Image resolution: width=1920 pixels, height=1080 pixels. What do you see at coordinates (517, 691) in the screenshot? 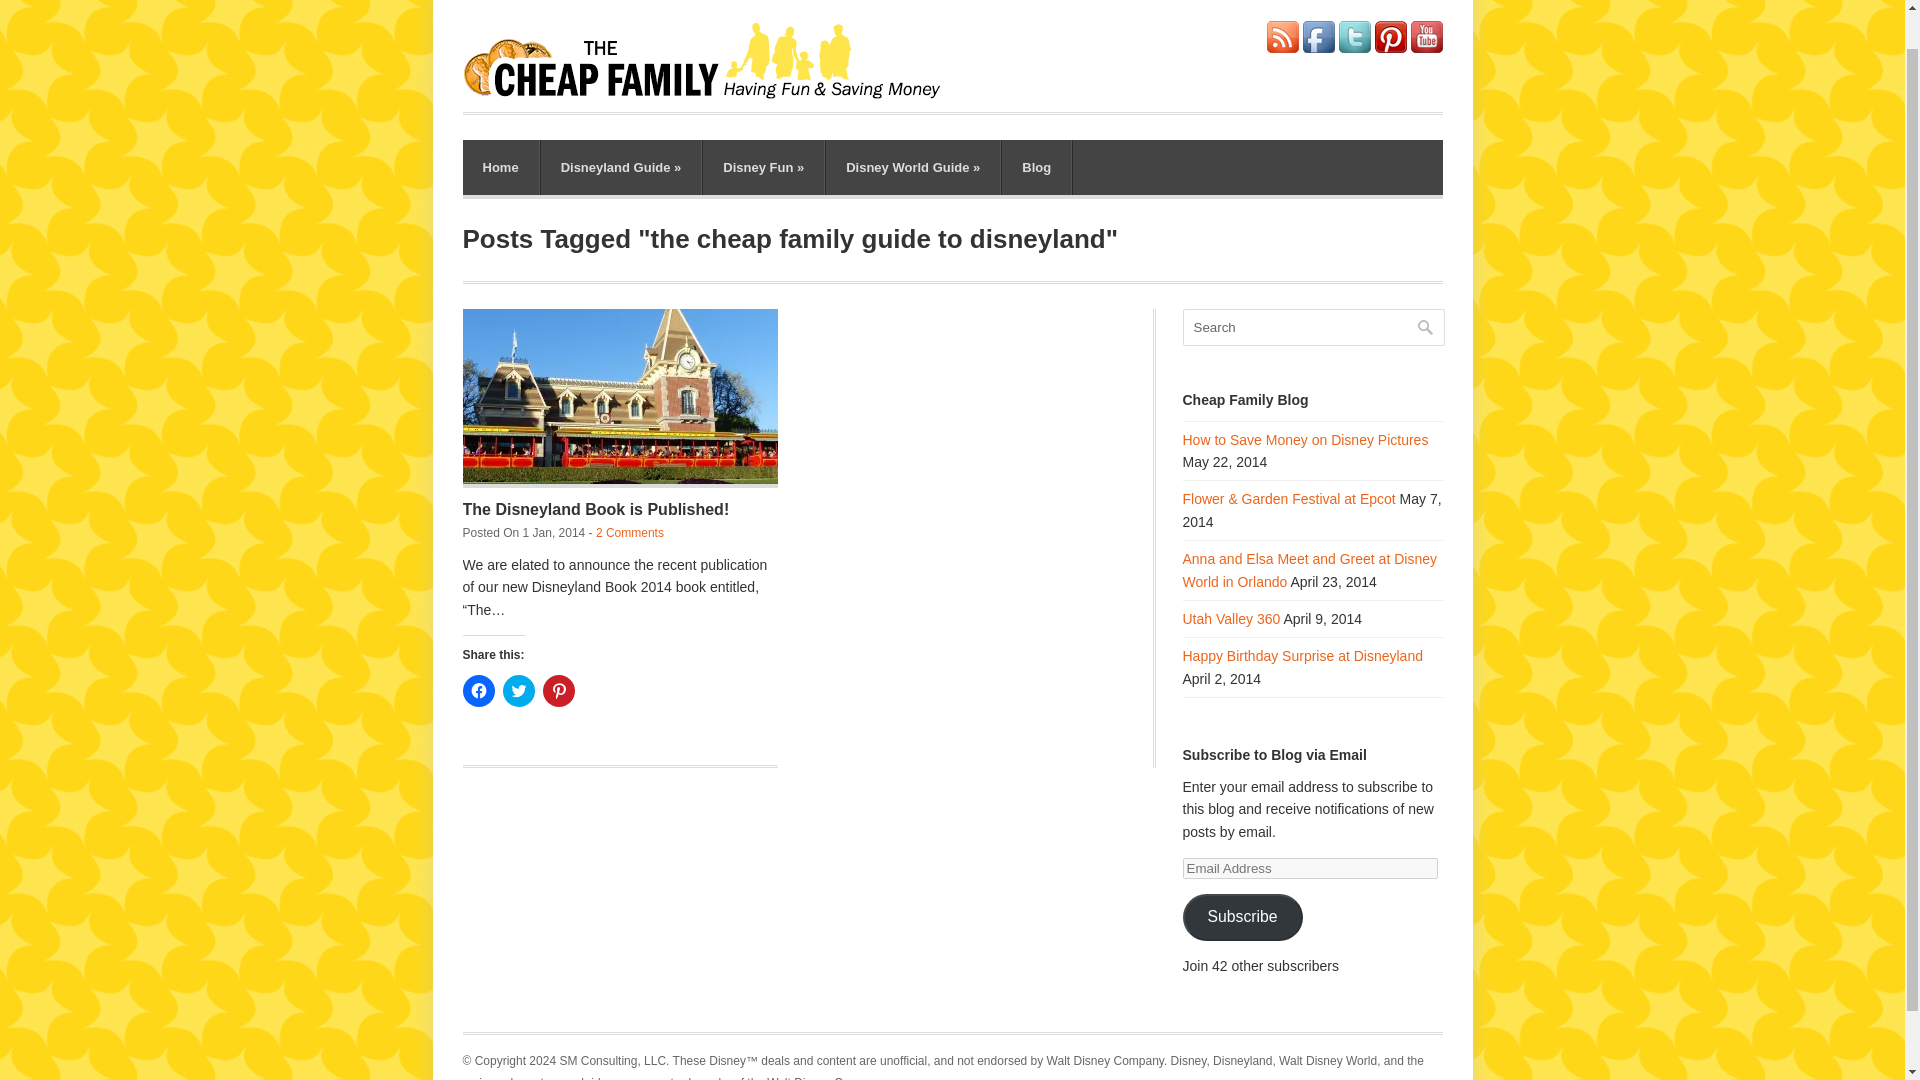
I see `Click to share on Twitter` at bounding box center [517, 691].